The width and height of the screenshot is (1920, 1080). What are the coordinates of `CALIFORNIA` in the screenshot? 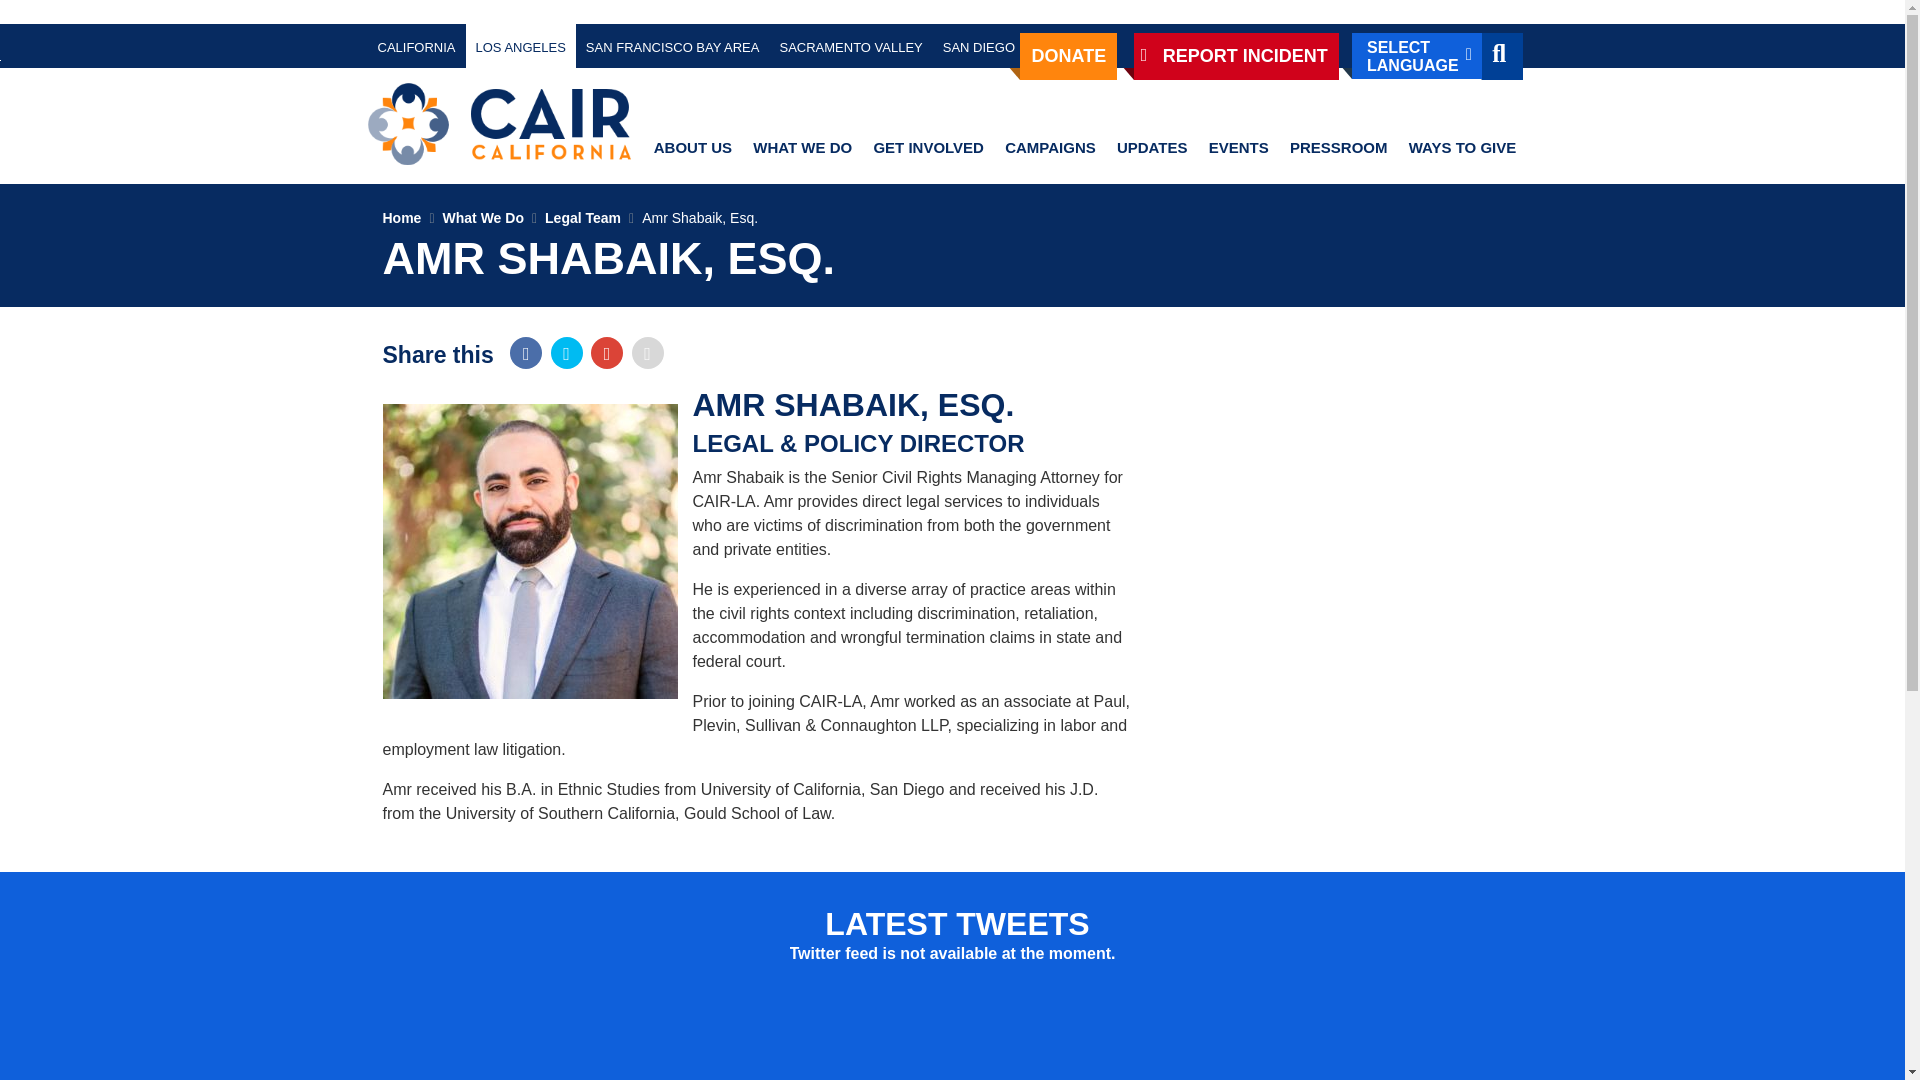 It's located at (417, 46).